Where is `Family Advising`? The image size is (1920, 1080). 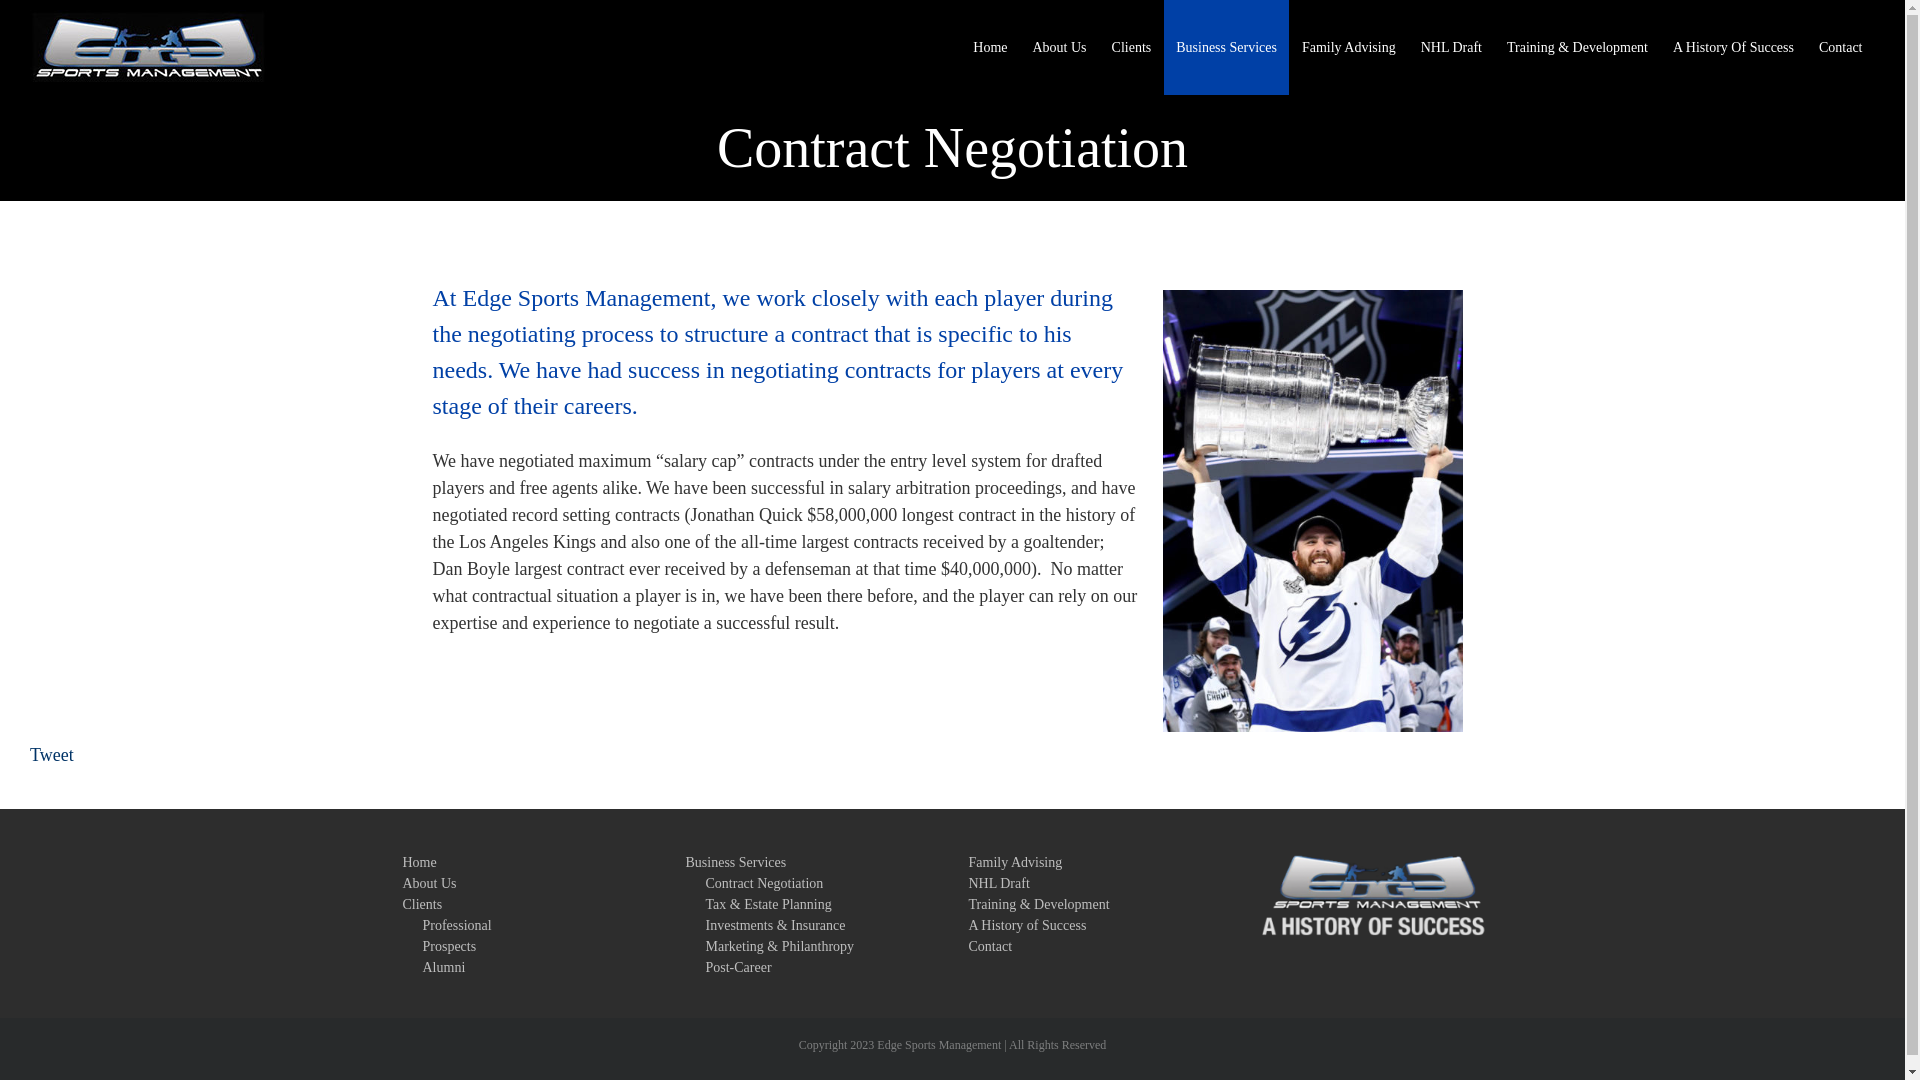 Family Advising is located at coordinates (1348, 48).